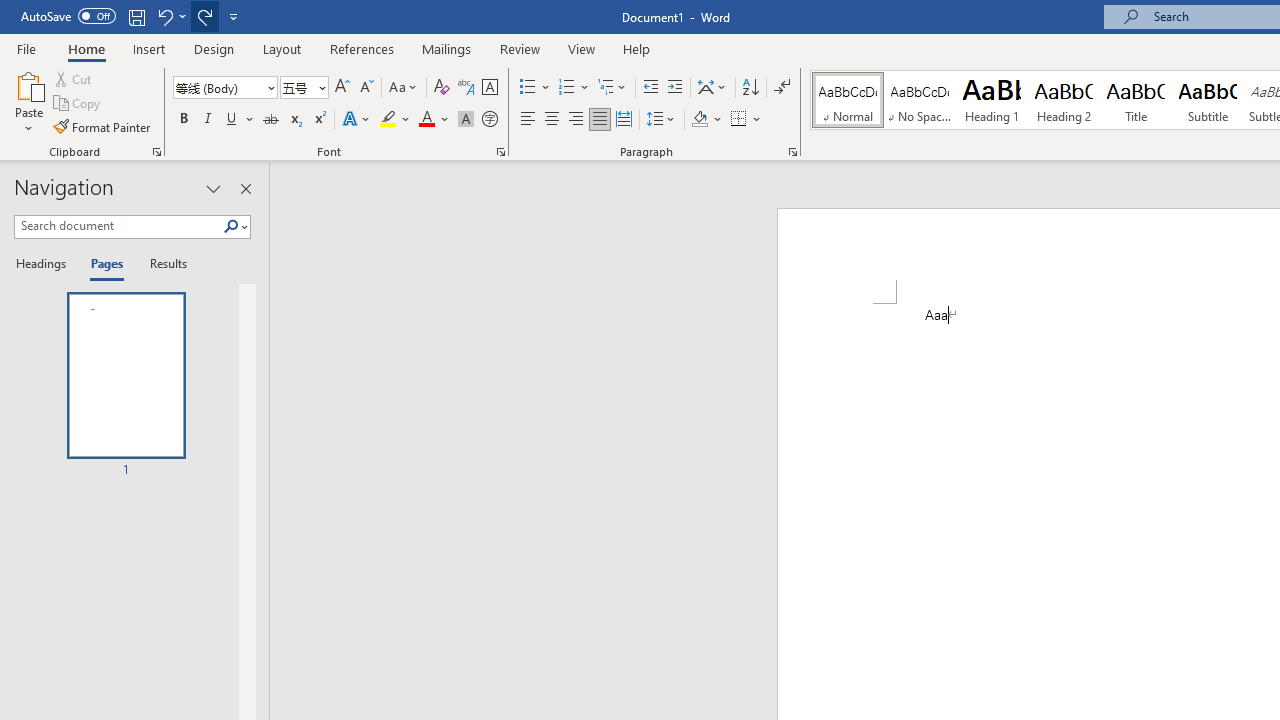  I want to click on Enclose Characters..., so click(489, 120).